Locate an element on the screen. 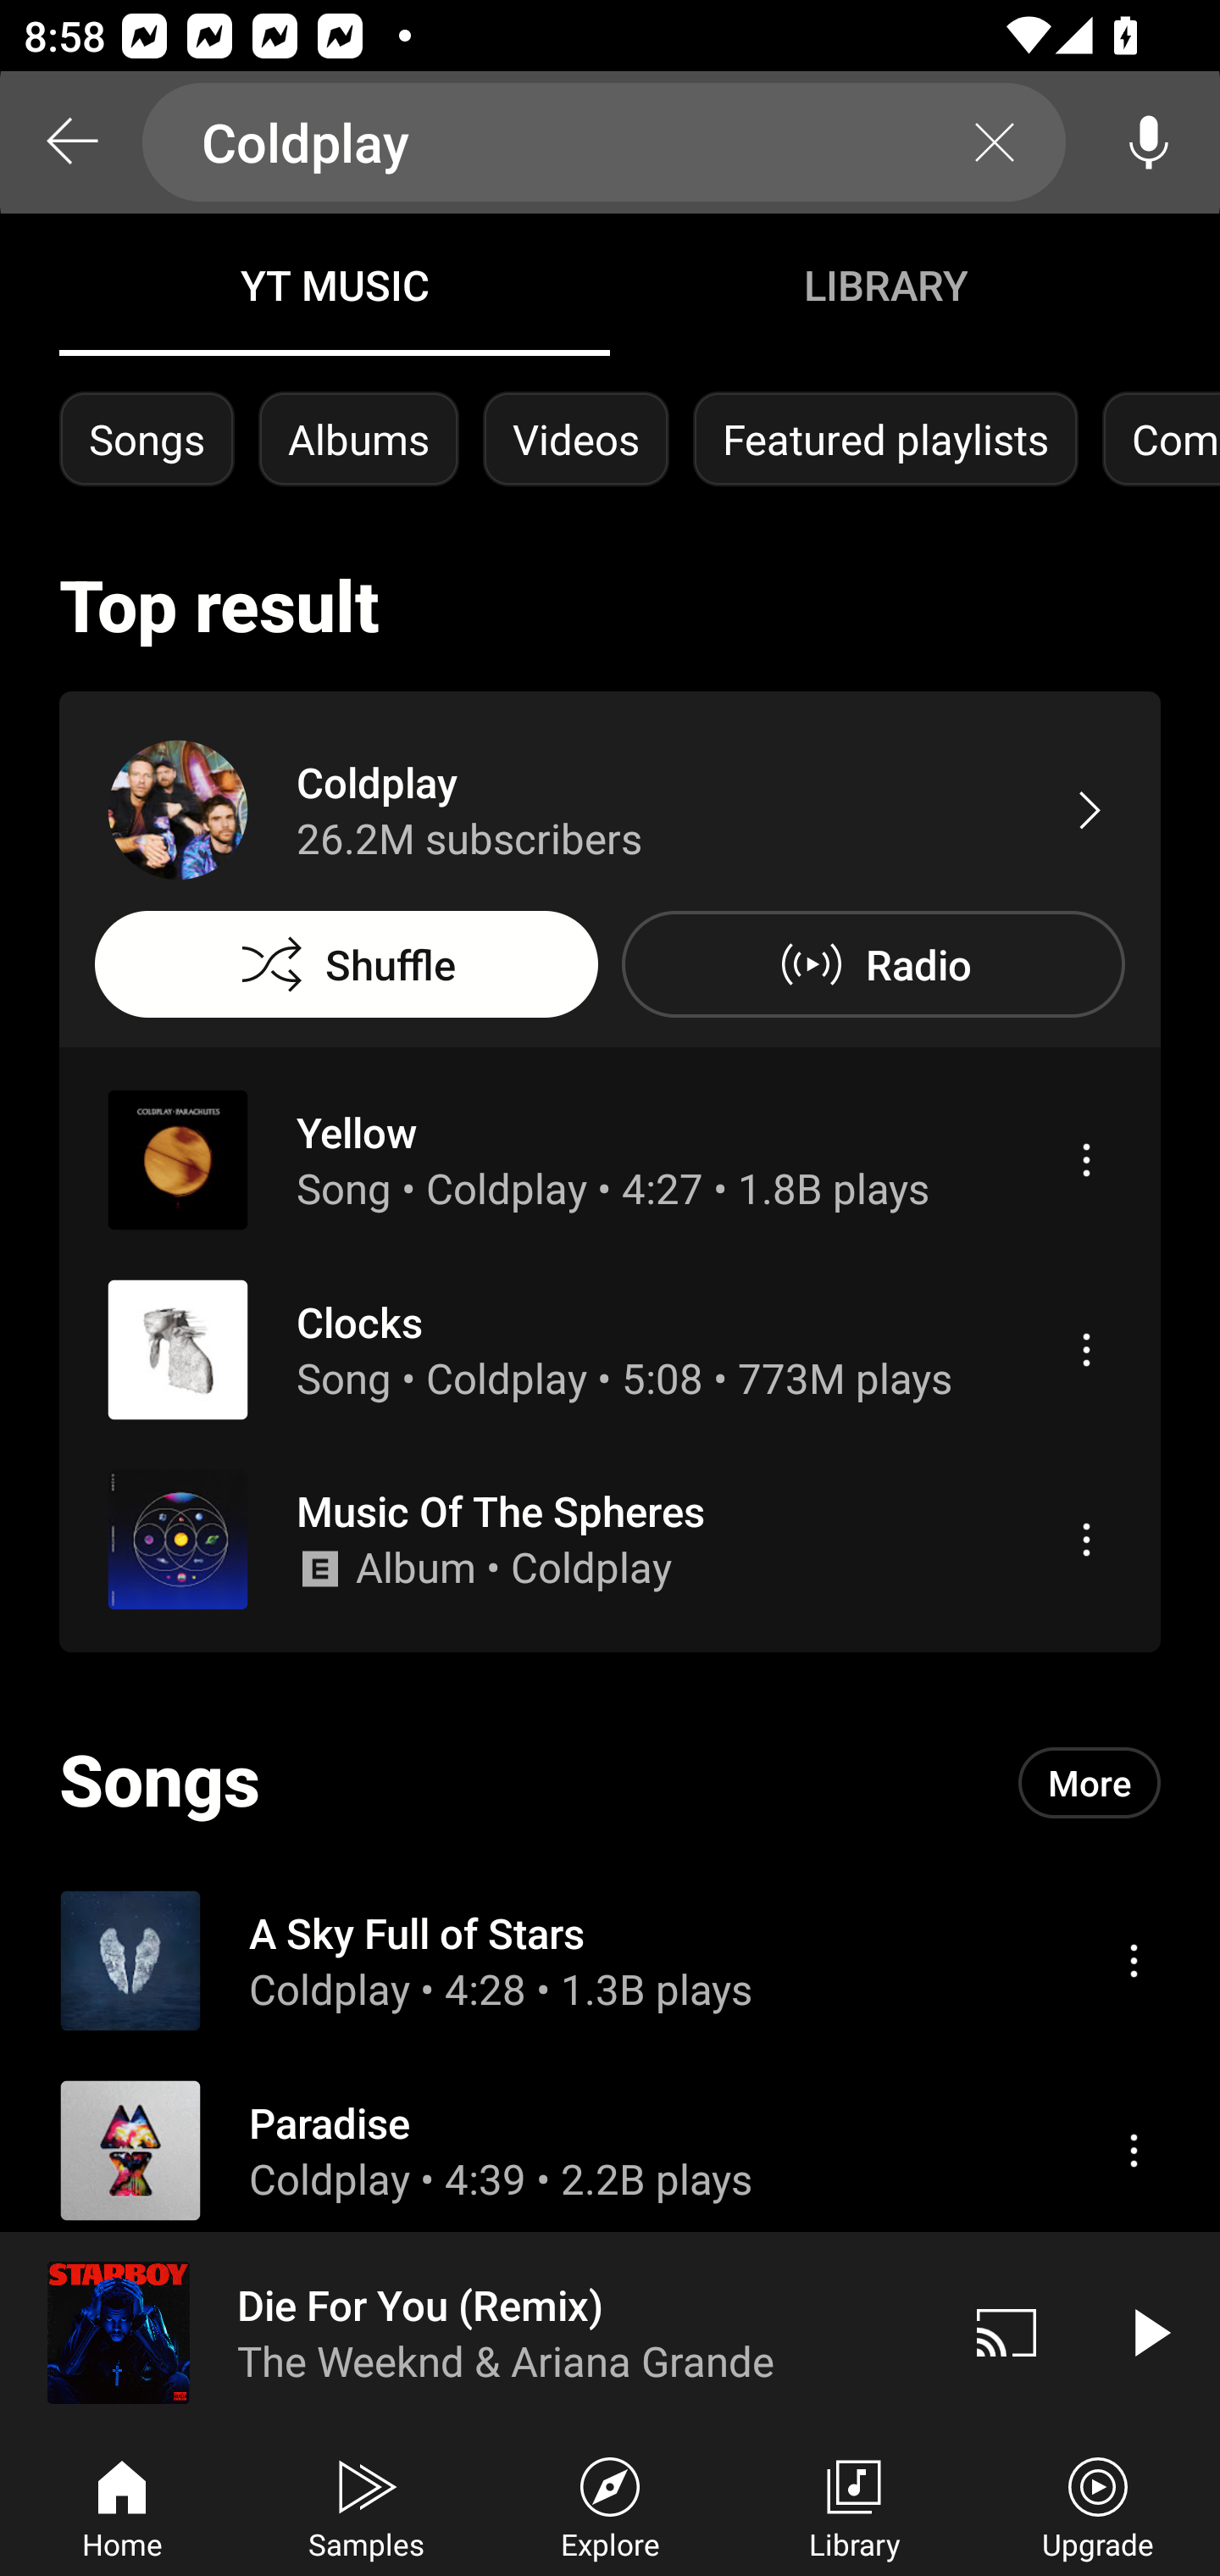 This screenshot has height=2576, width=1220. Menu is located at coordinates (1134, 1960).